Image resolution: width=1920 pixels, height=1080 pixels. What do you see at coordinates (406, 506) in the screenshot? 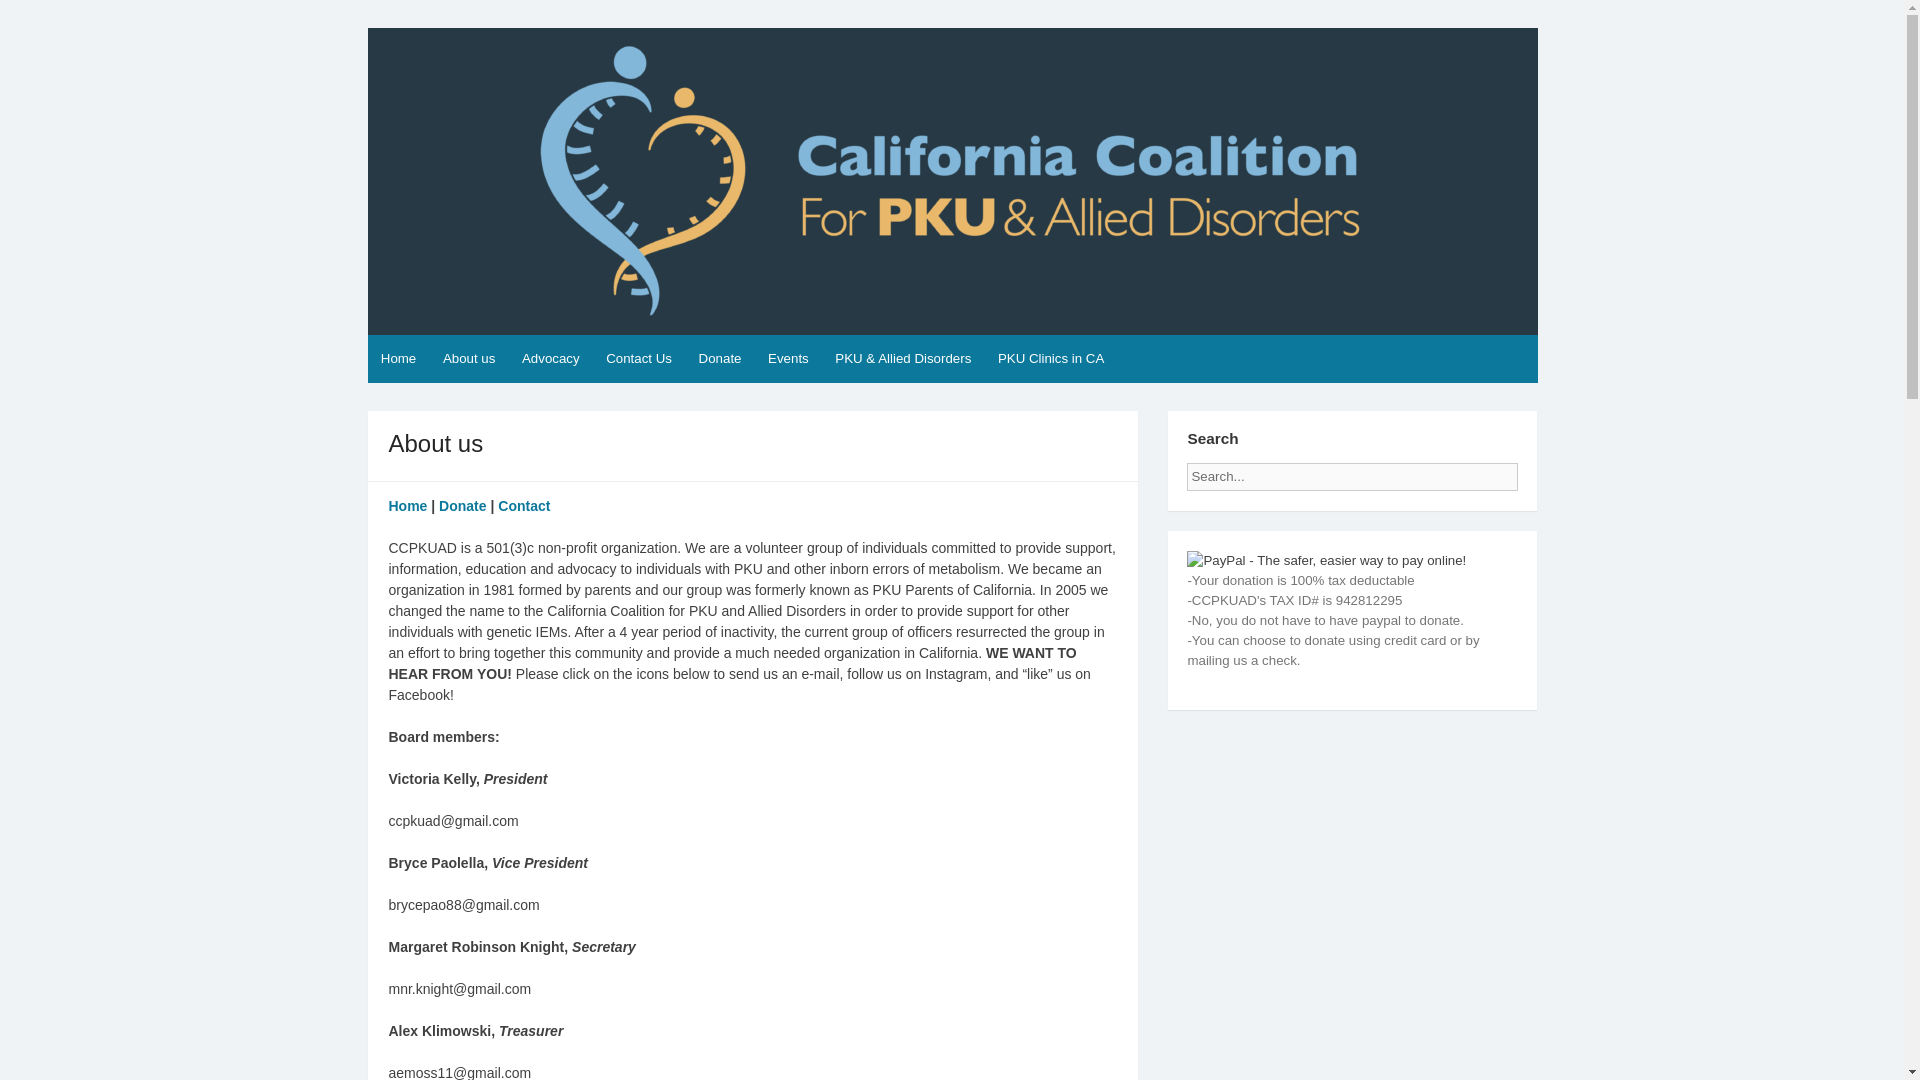
I see `Home` at bounding box center [406, 506].